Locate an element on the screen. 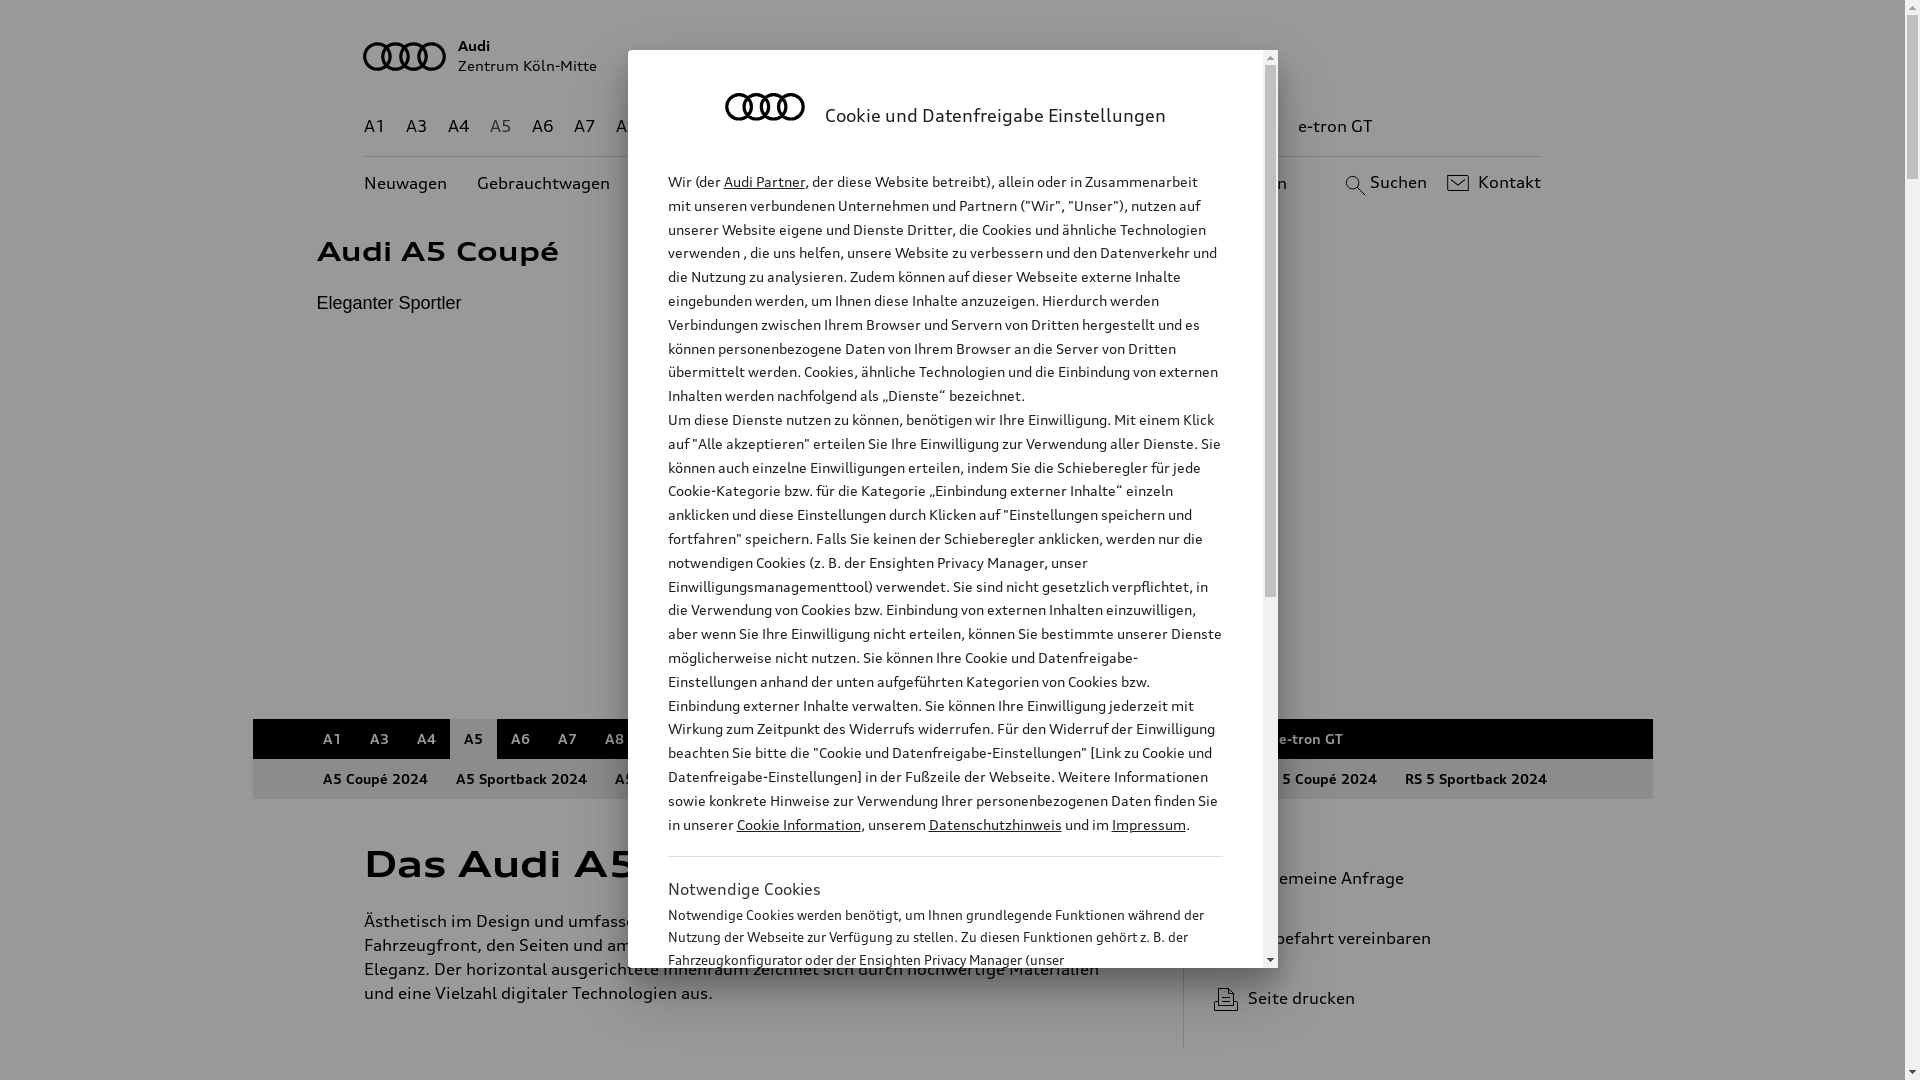 This screenshot has width=1920, height=1080. Q8 e-tron is located at coordinates (1006, 126).